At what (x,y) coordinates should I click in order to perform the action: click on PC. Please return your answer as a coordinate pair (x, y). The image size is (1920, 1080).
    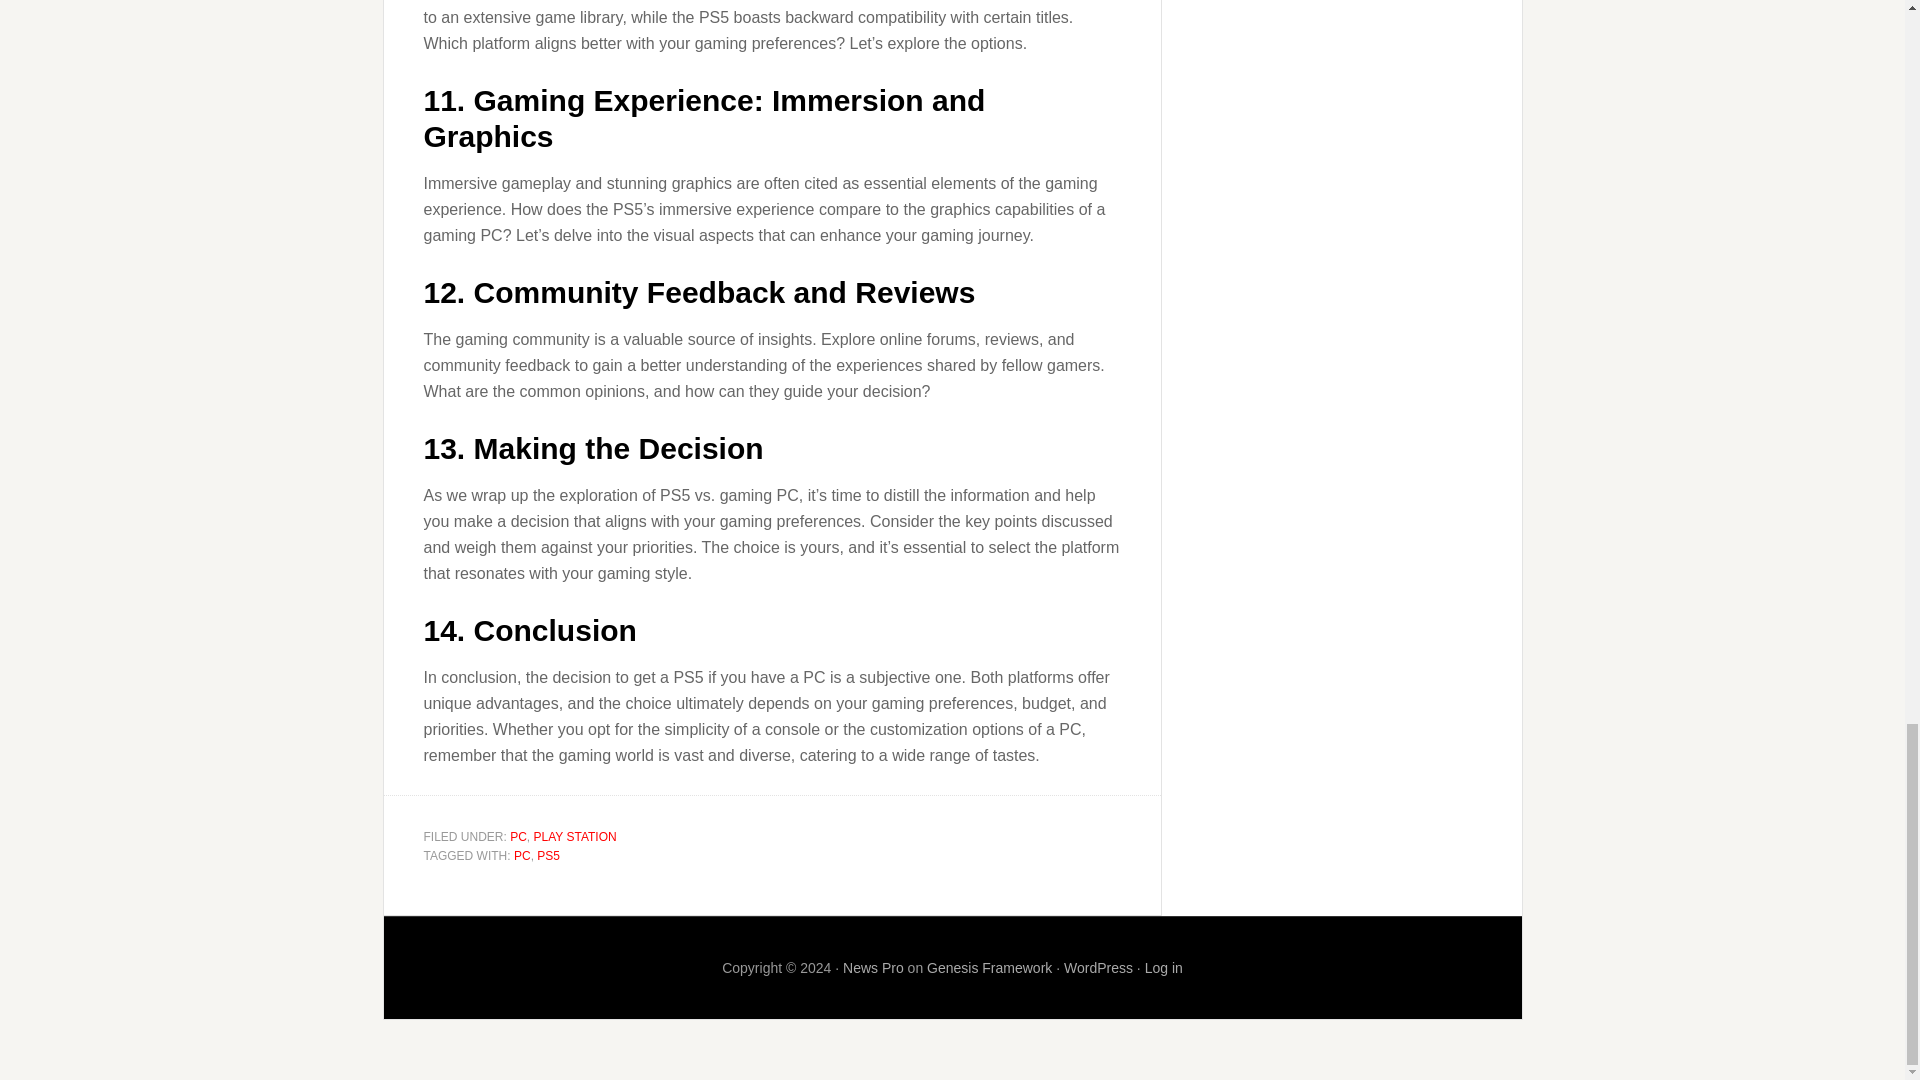
    Looking at the image, I should click on (518, 836).